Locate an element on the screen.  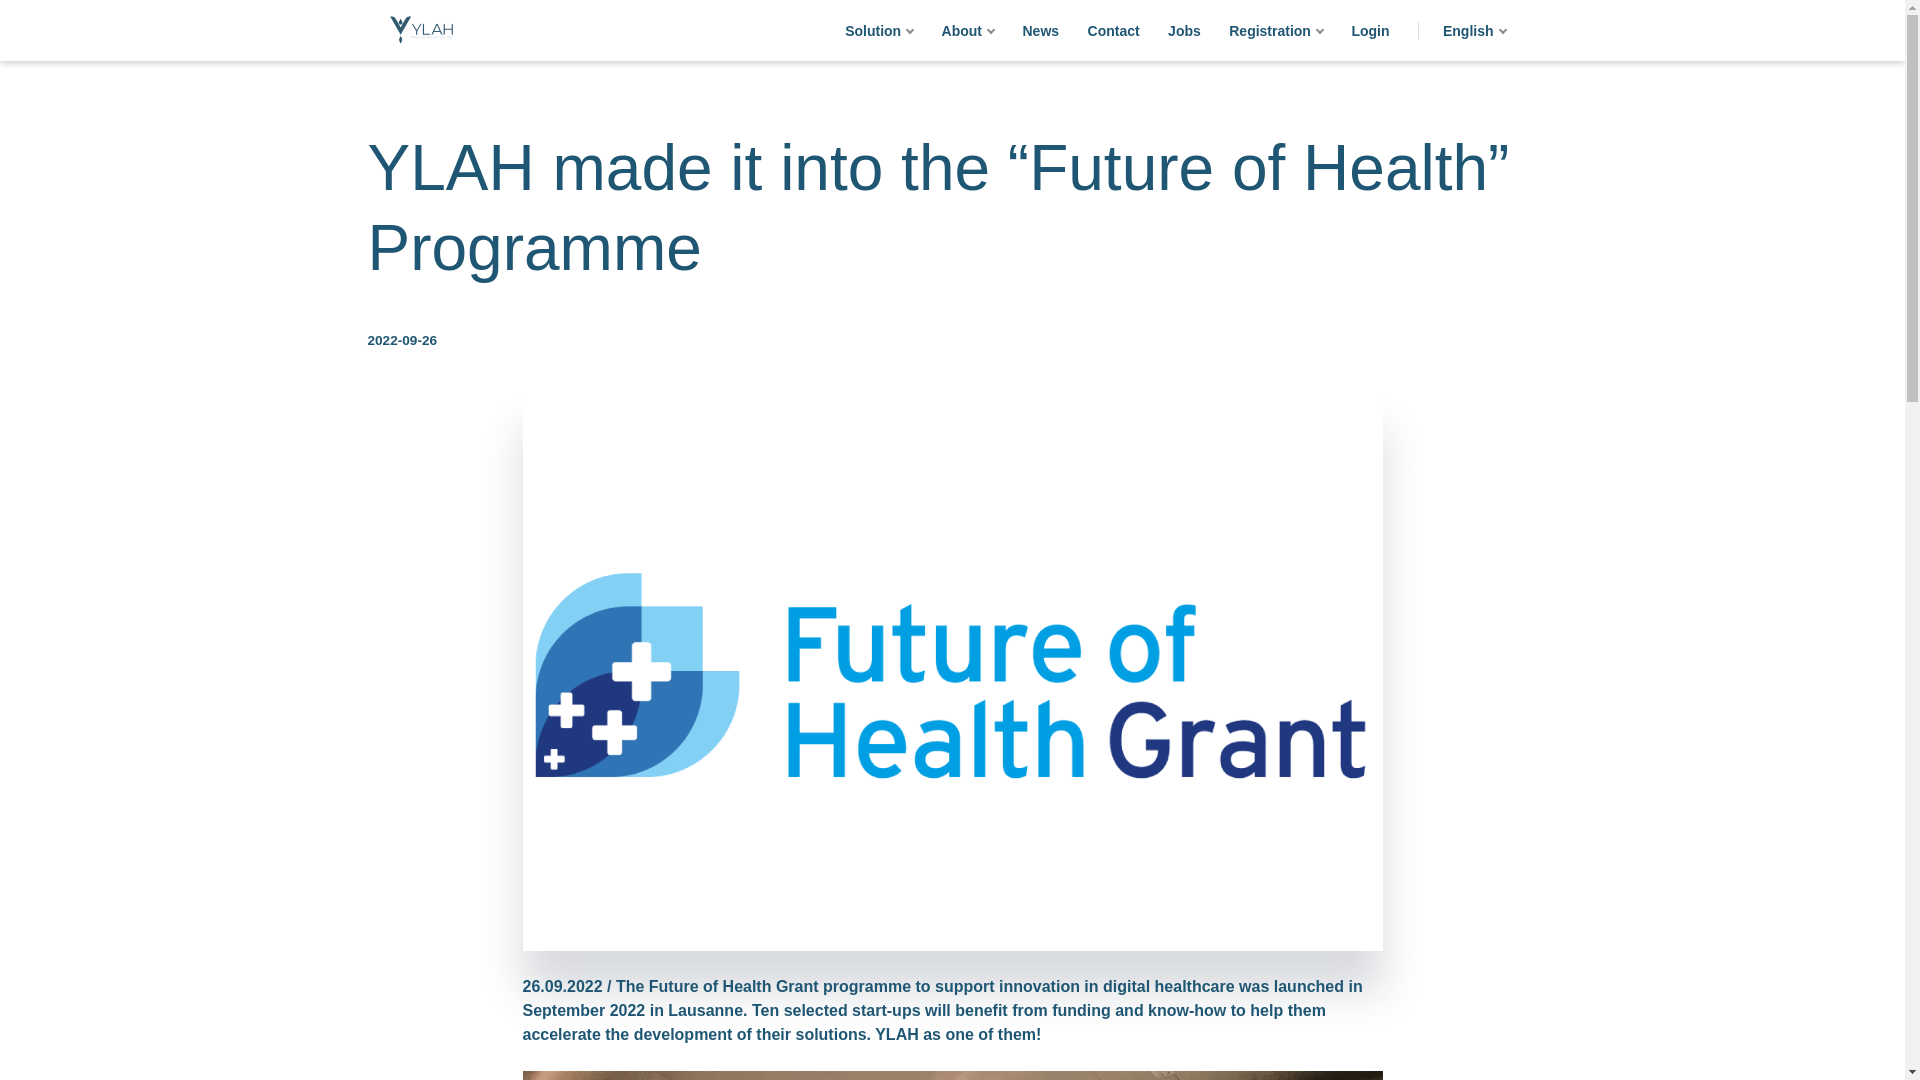
Solution is located at coordinates (879, 30).